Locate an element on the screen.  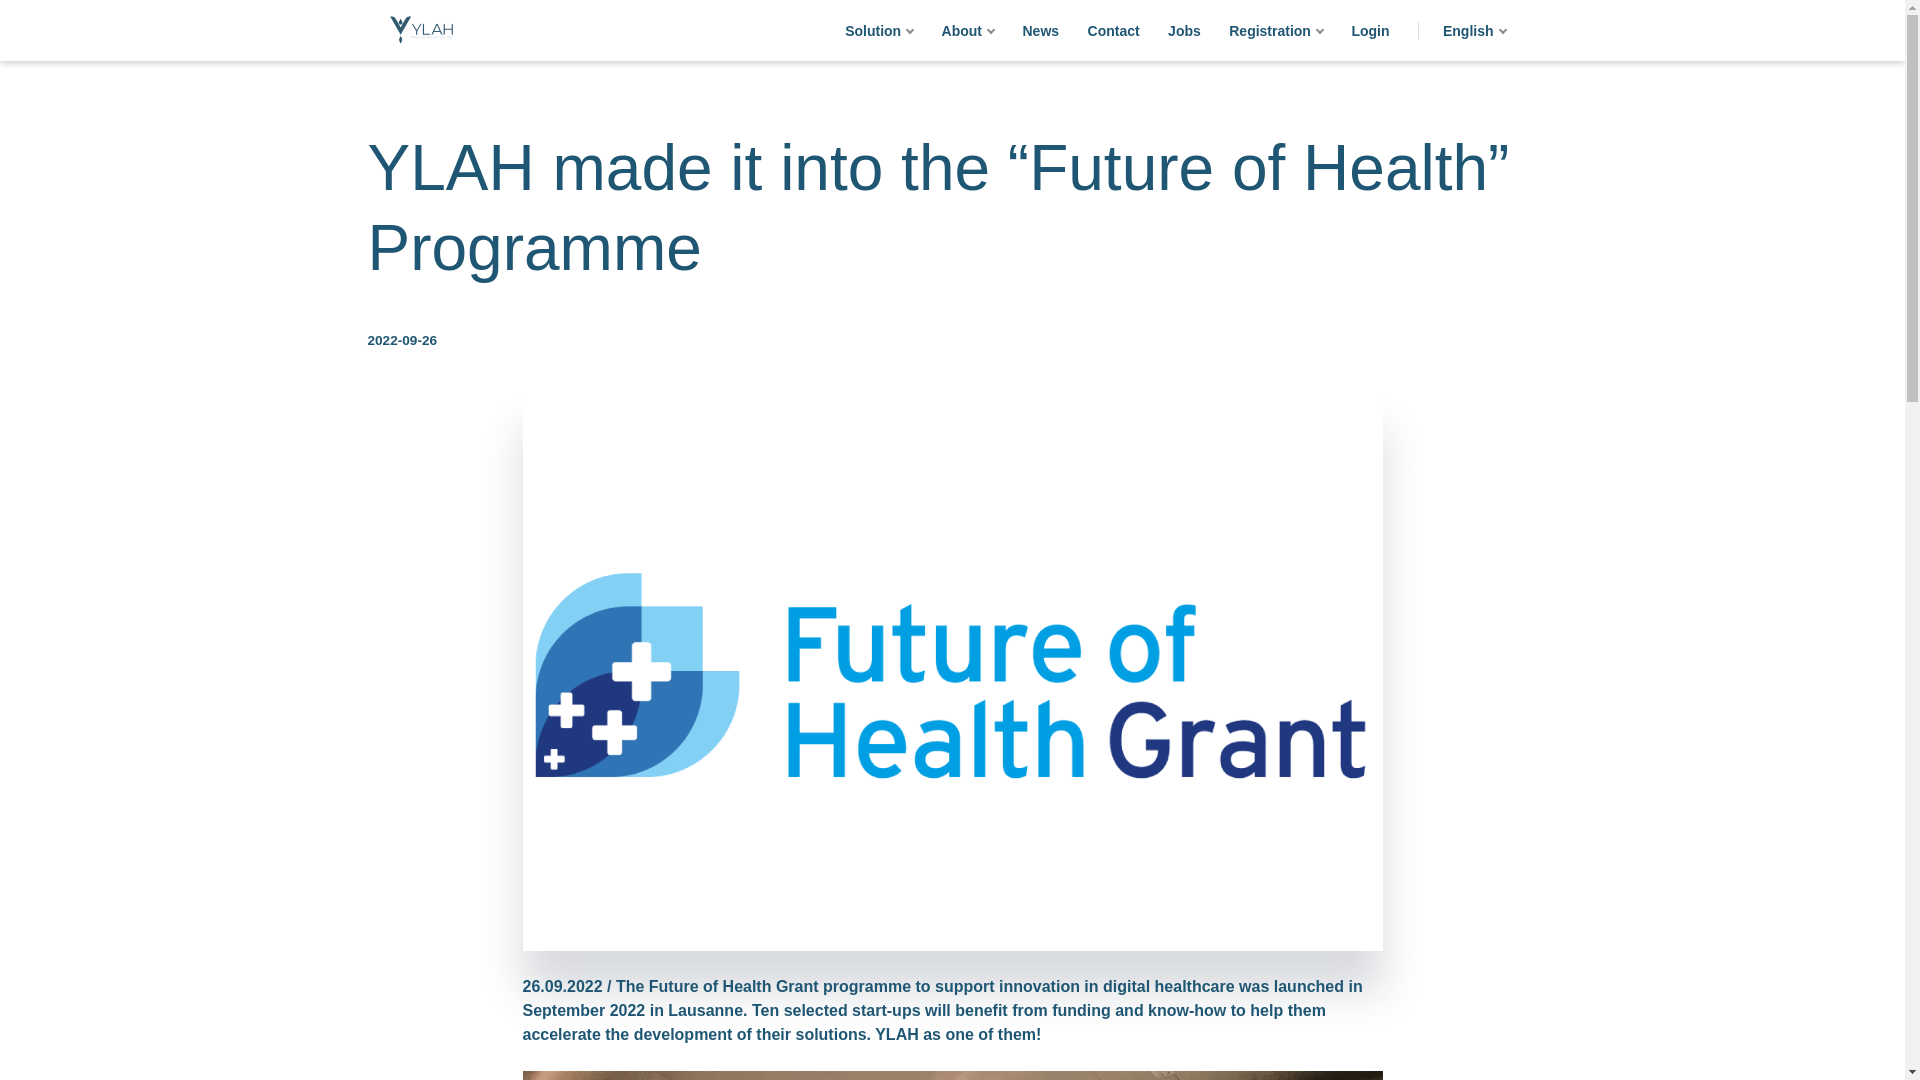
Solution is located at coordinates (879, 30).